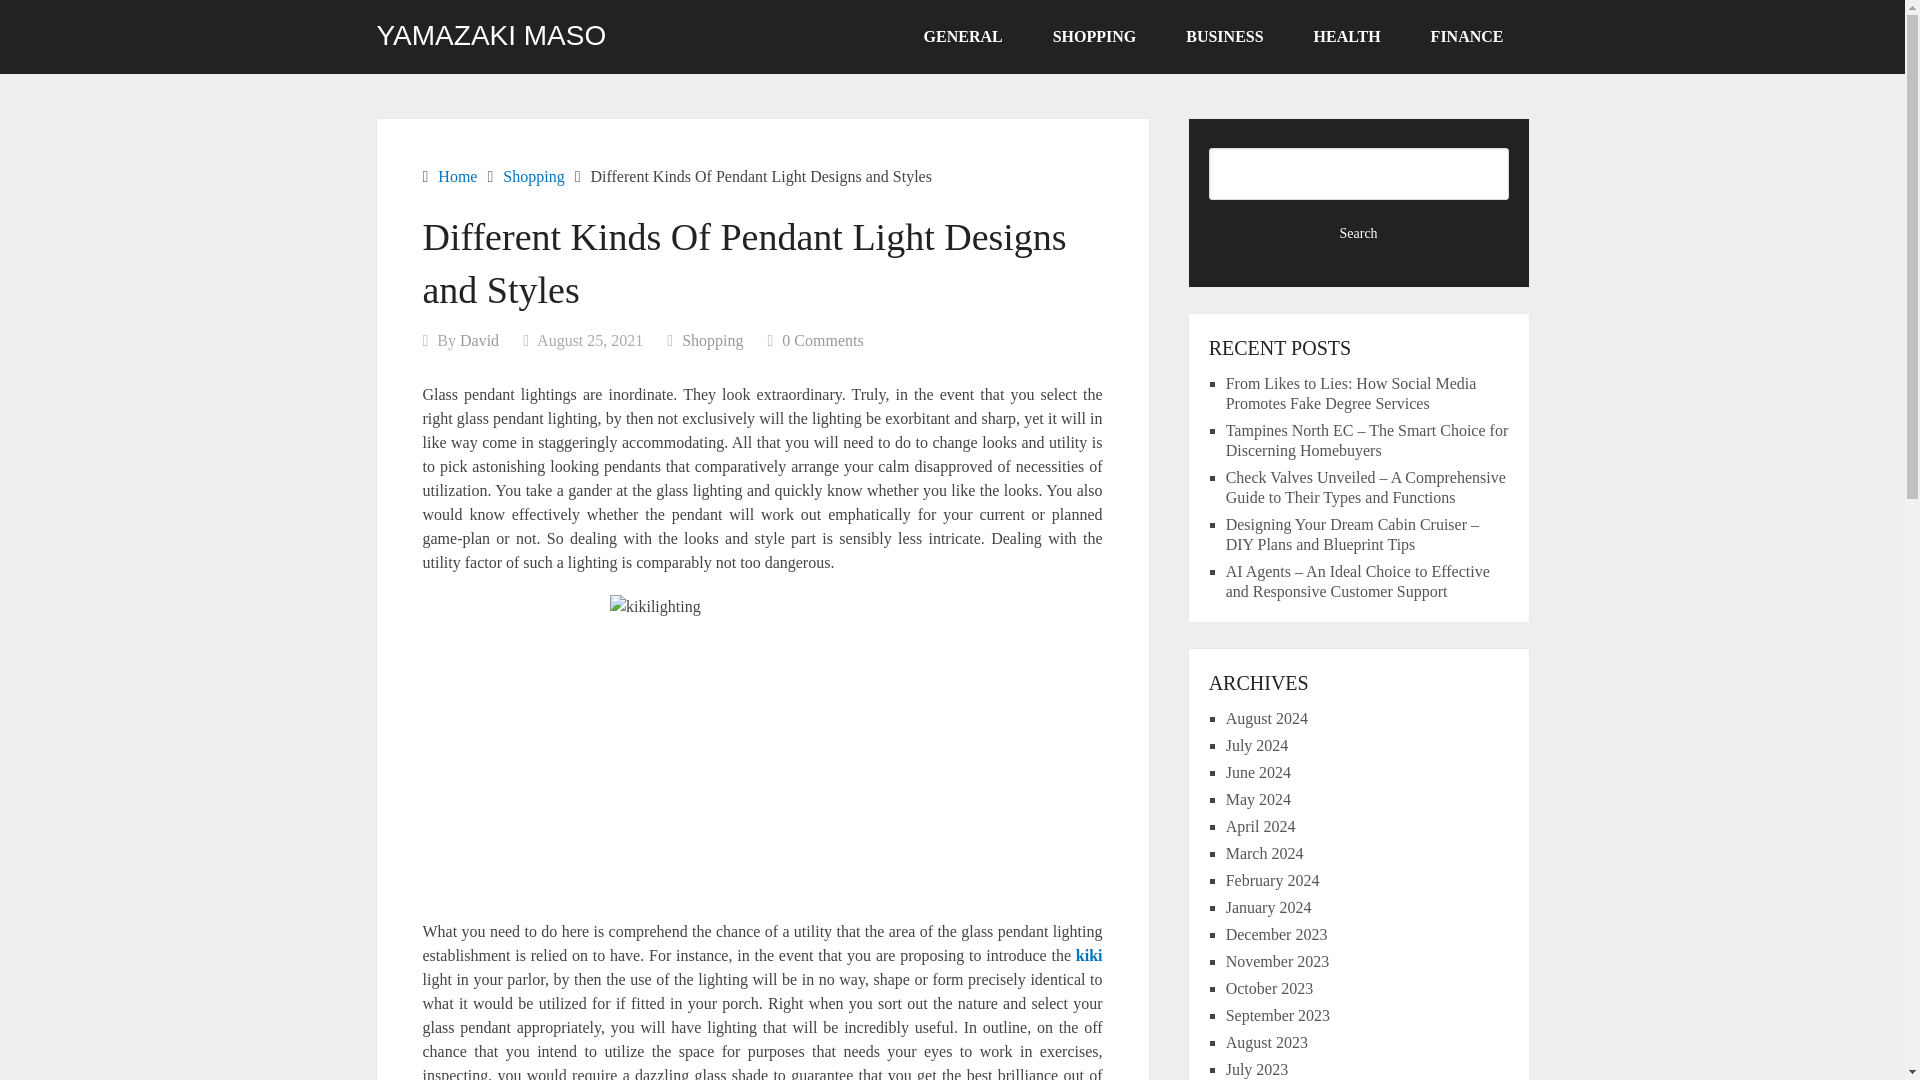 The height and width of the screenshot is (1080, 1920). I want to click on Search, so click(1359, 234).